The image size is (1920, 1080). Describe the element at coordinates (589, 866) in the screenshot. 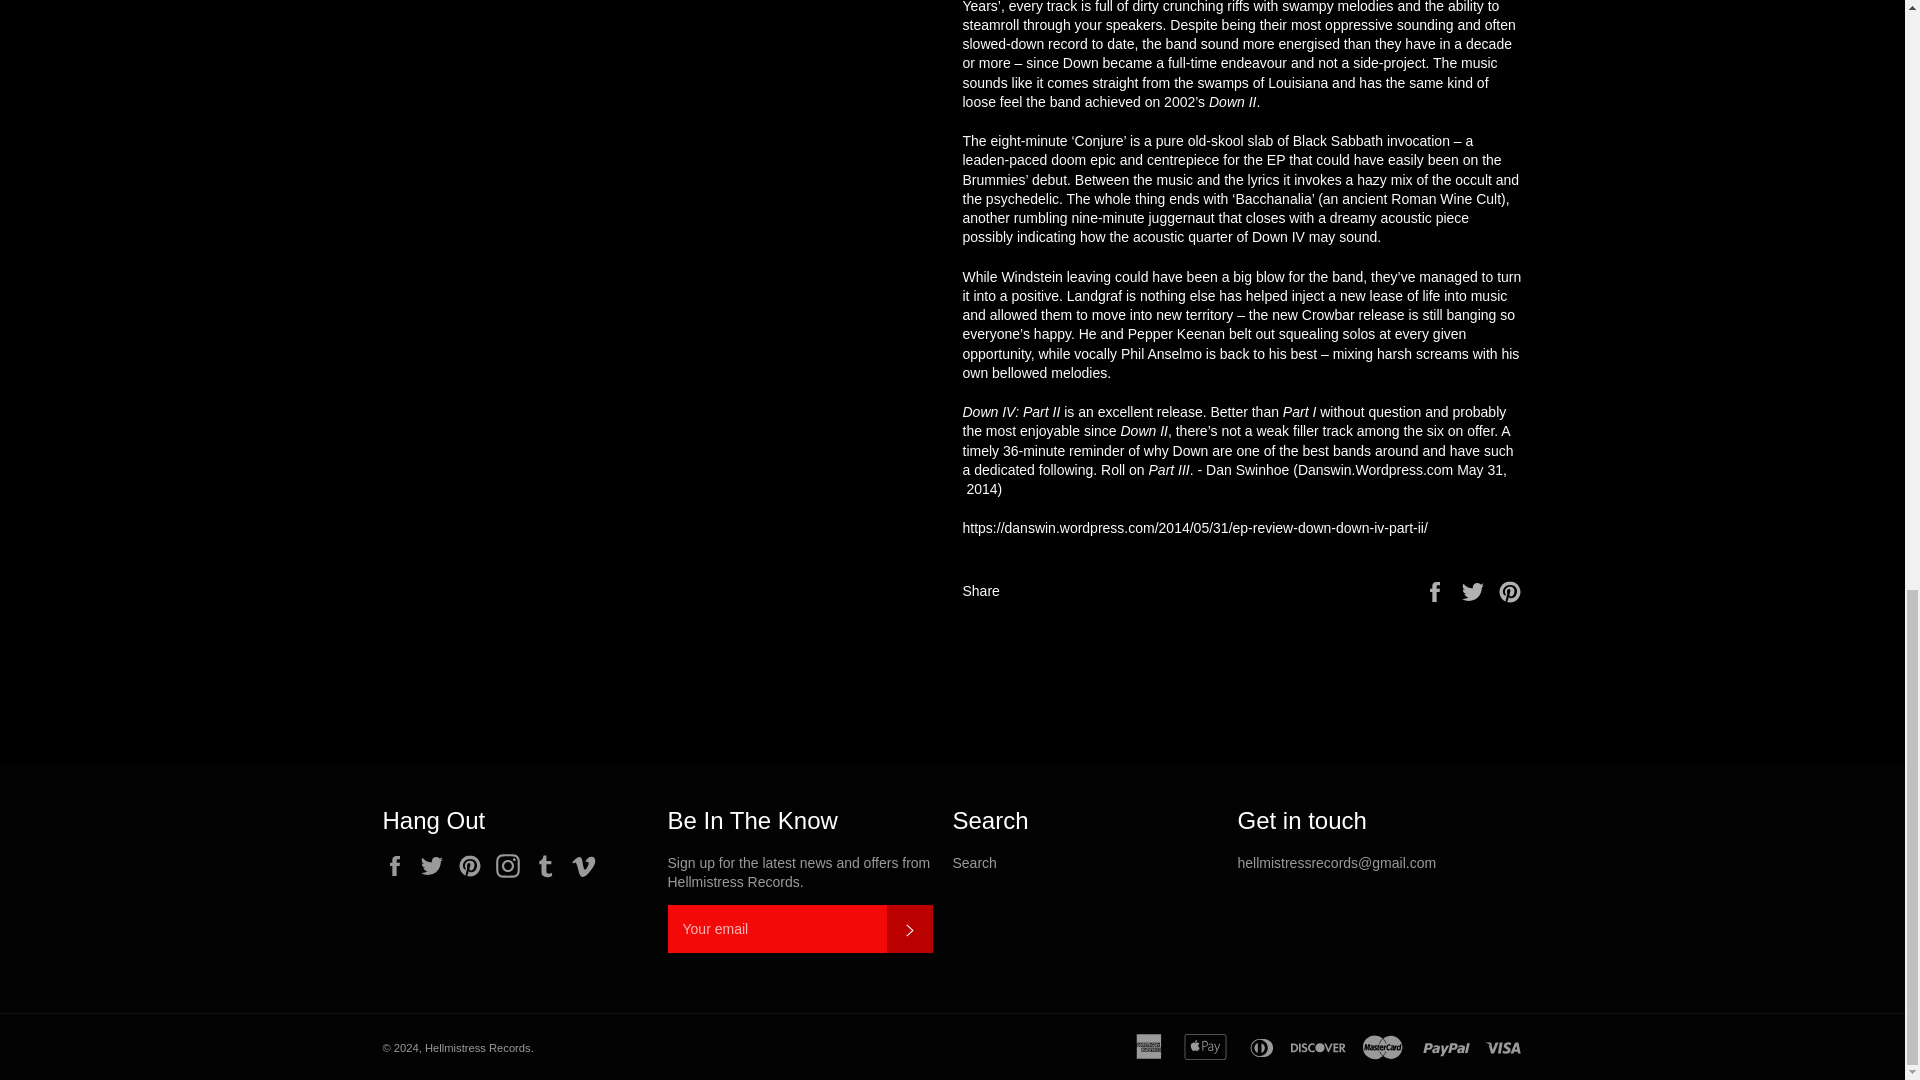

I see `Hellmistress Records on Vimeo` at that location.